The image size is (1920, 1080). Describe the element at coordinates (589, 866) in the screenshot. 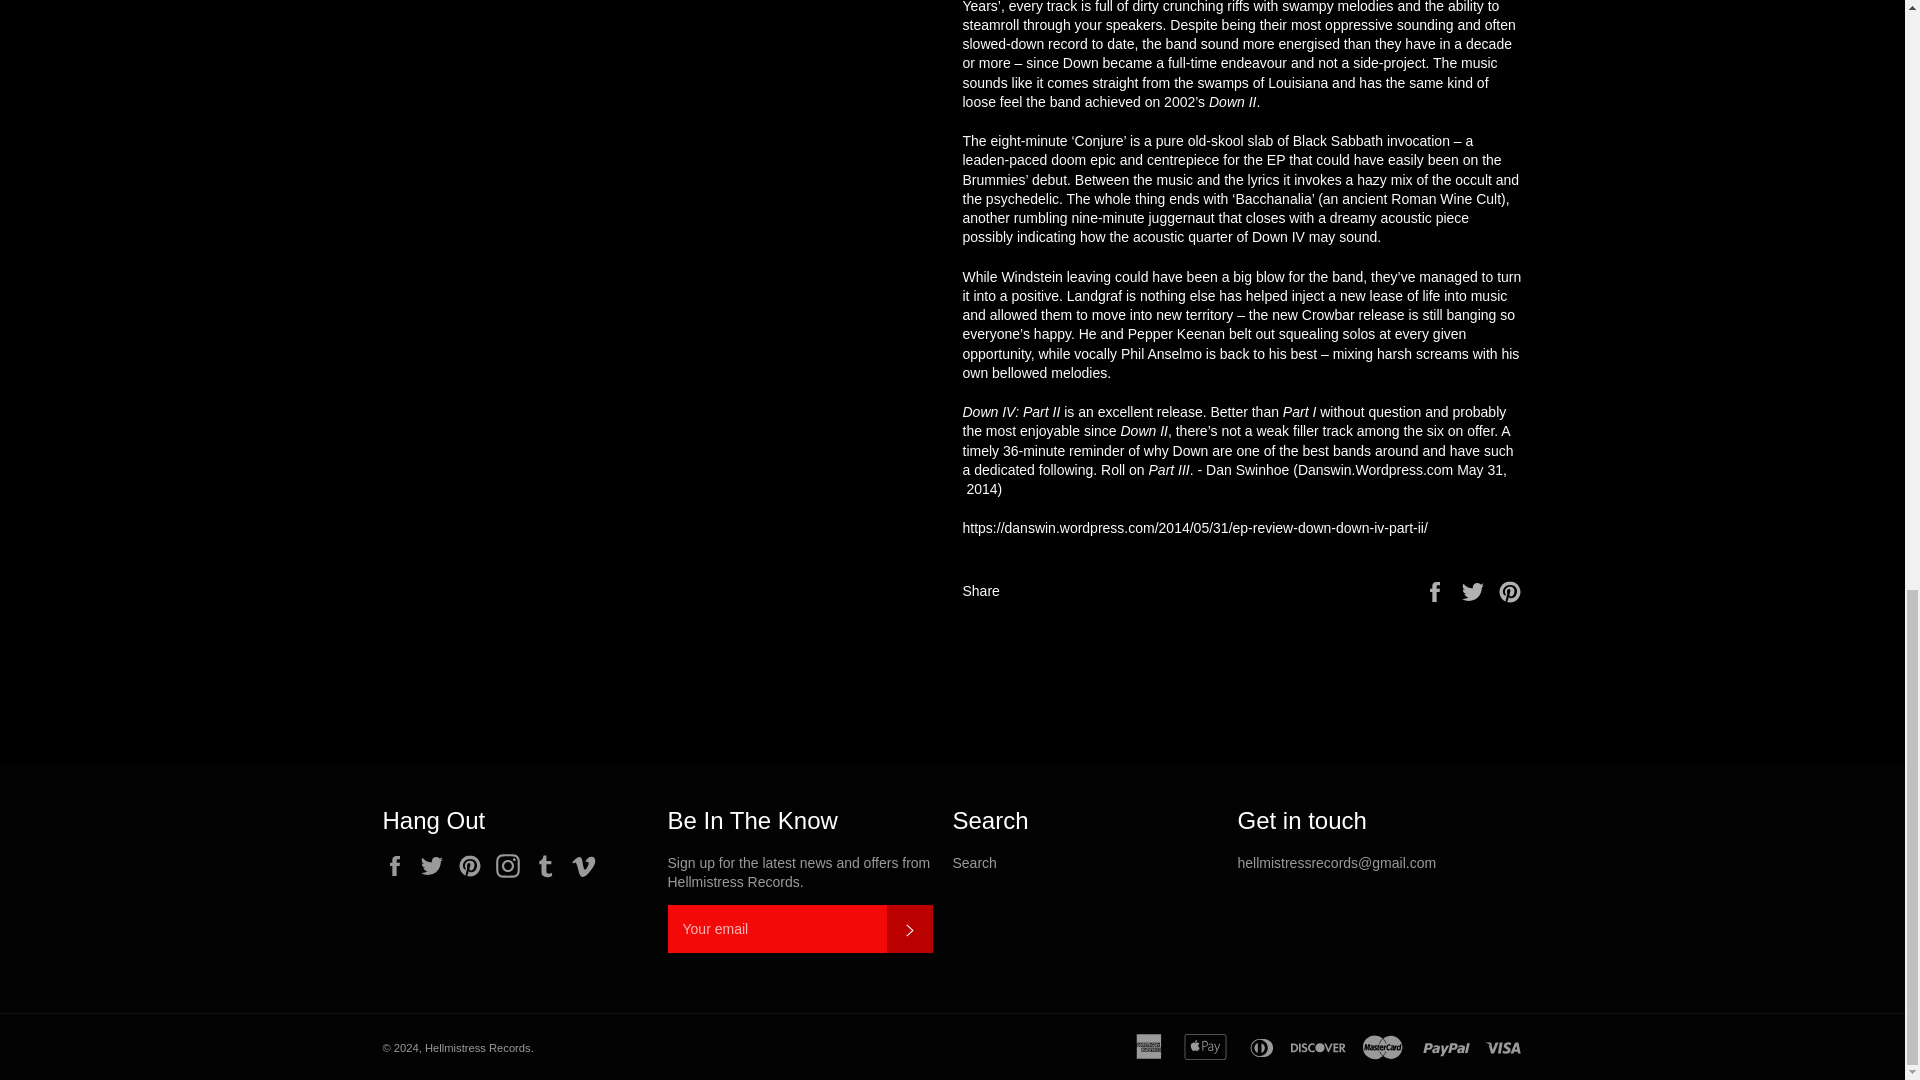

I see `Hellmistress Records on Vimeo` at that location.